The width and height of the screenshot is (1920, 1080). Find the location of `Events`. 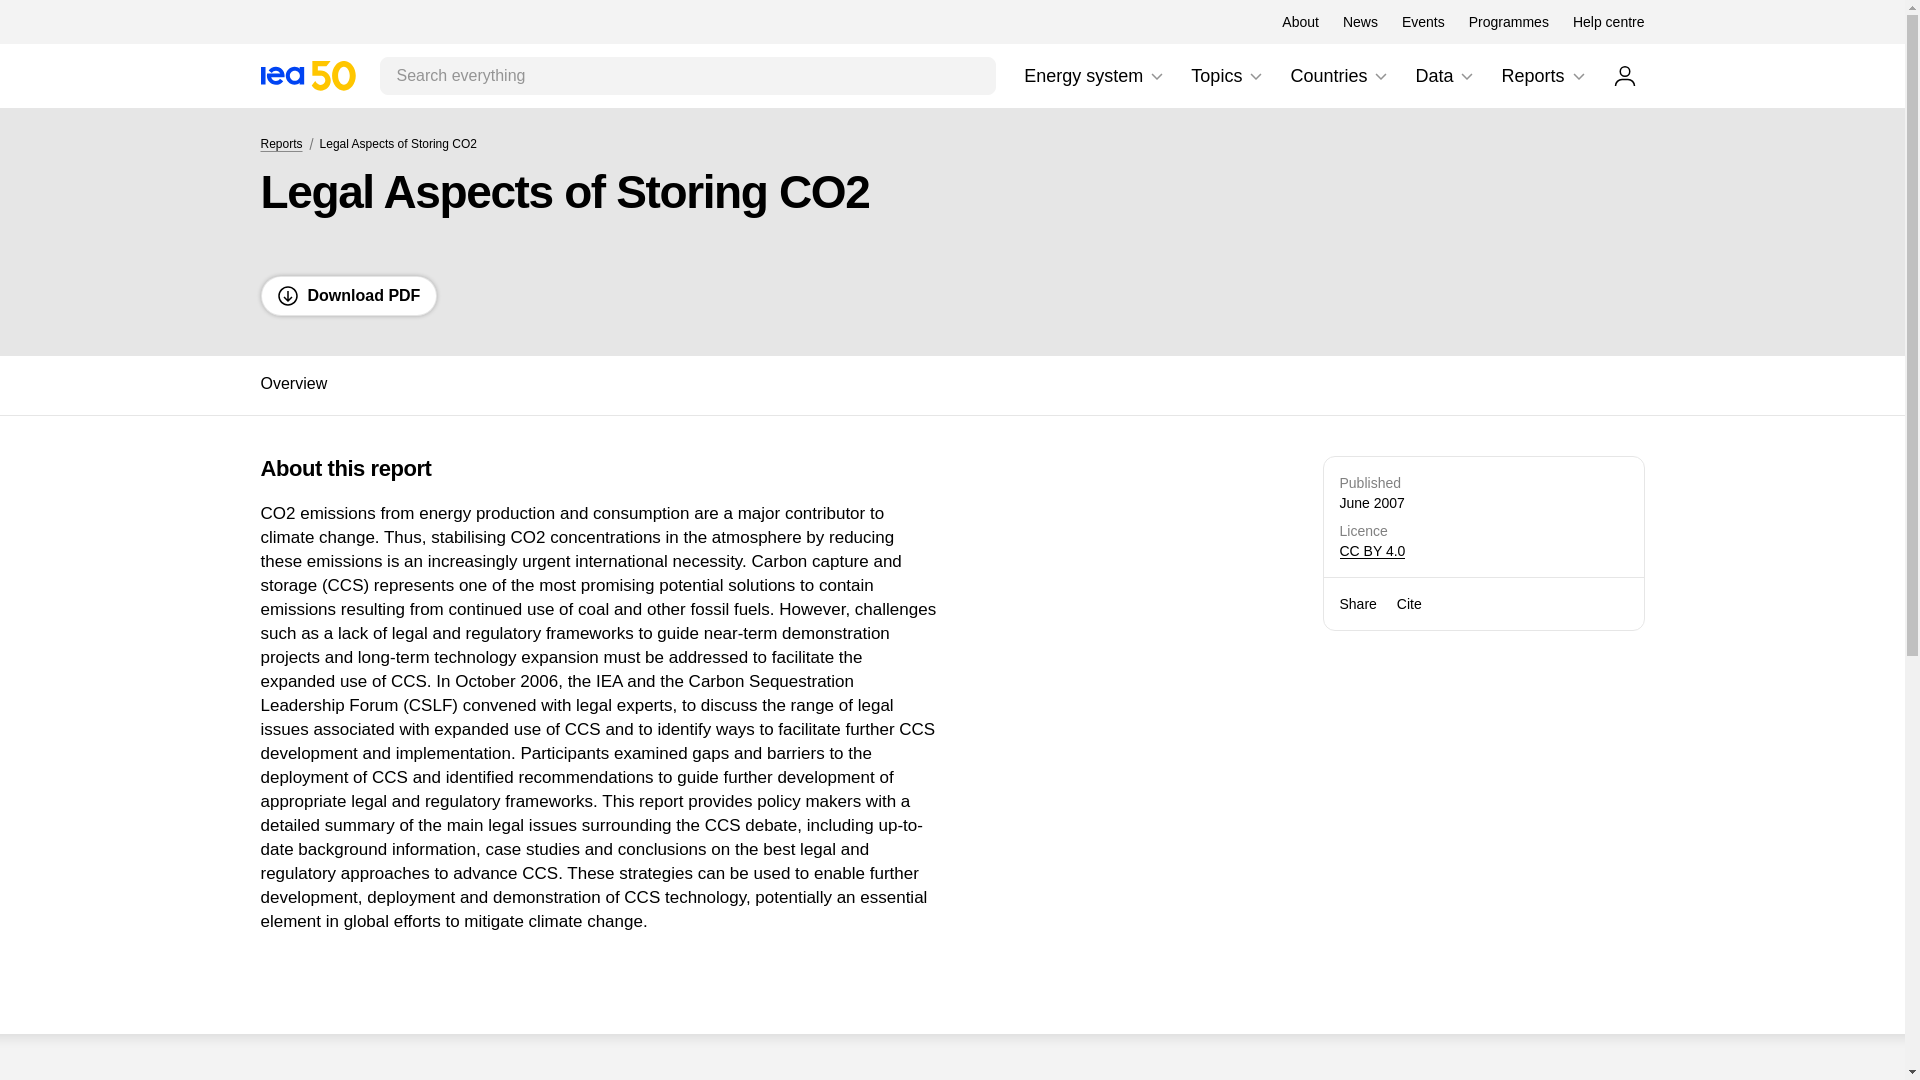

Events is located at coordinates (1156, 76).